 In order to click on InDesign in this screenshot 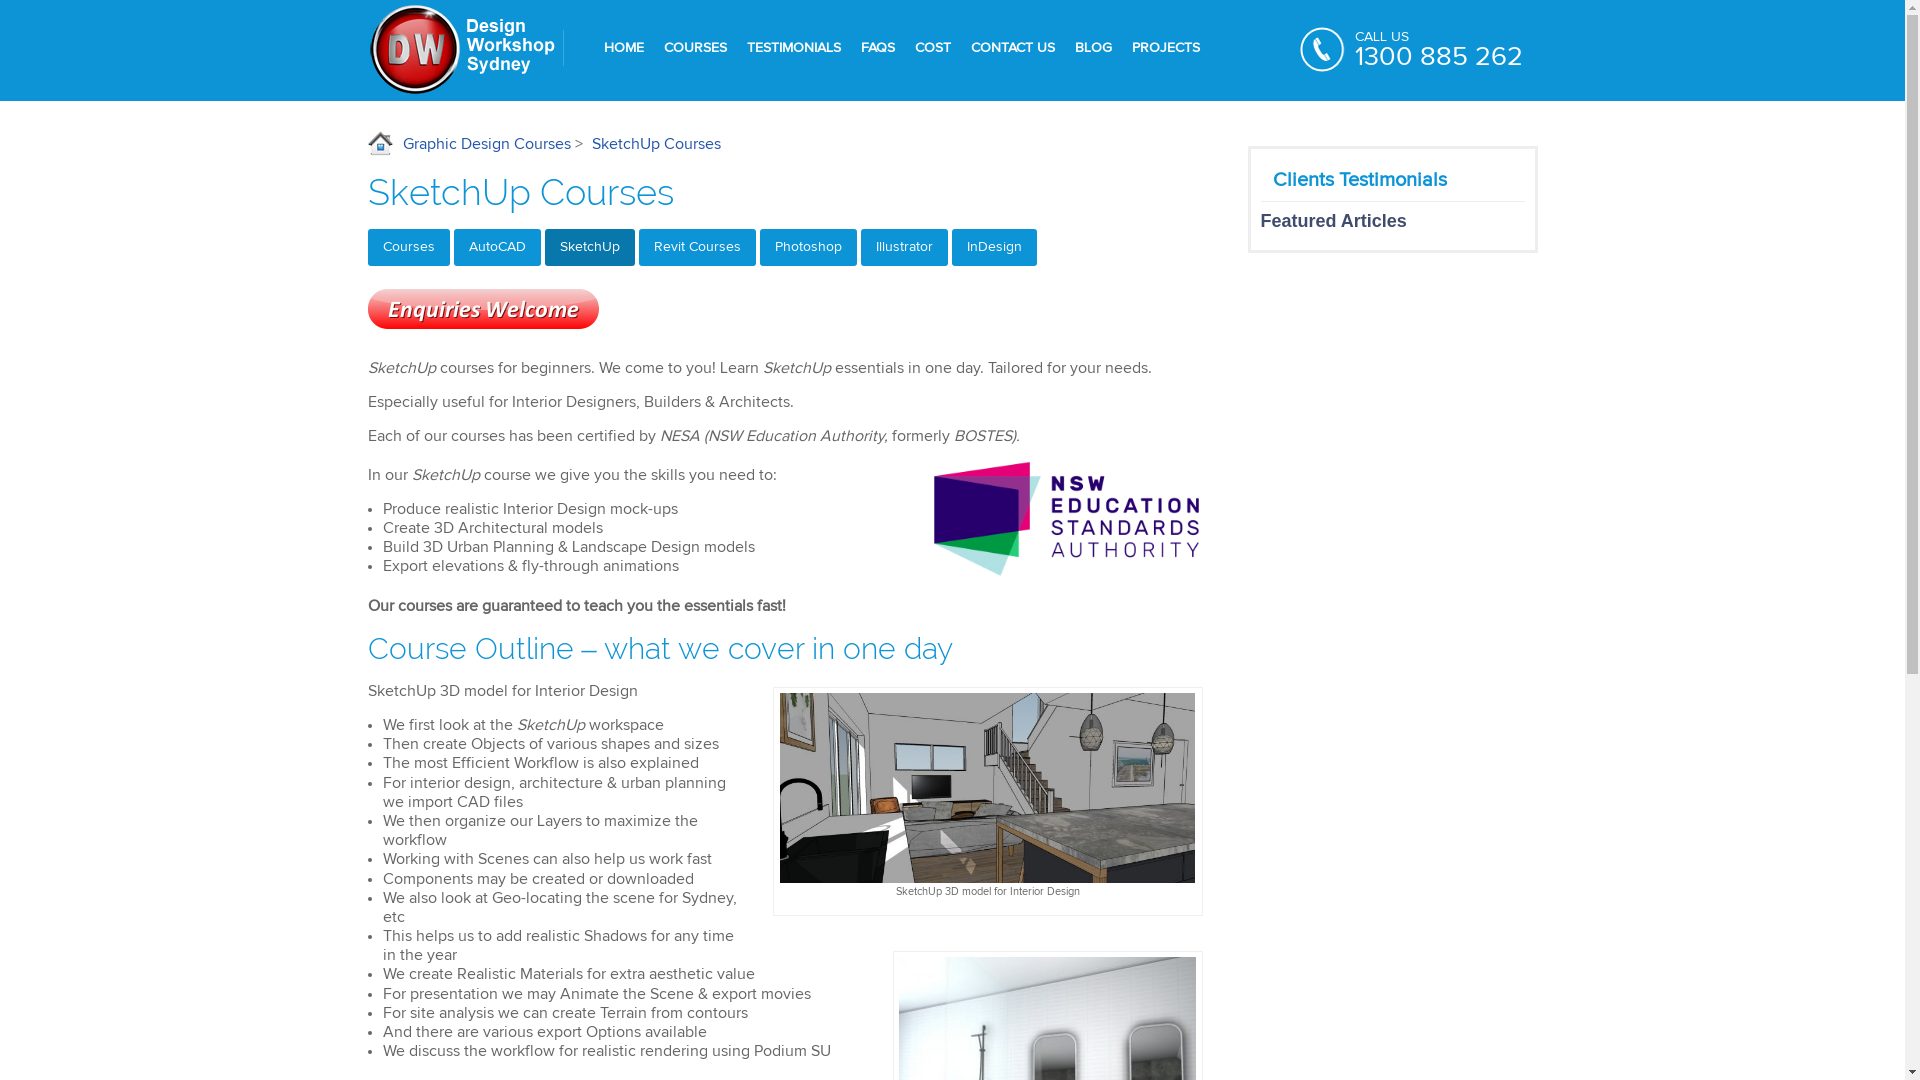, I will do `click(994, 248)`.